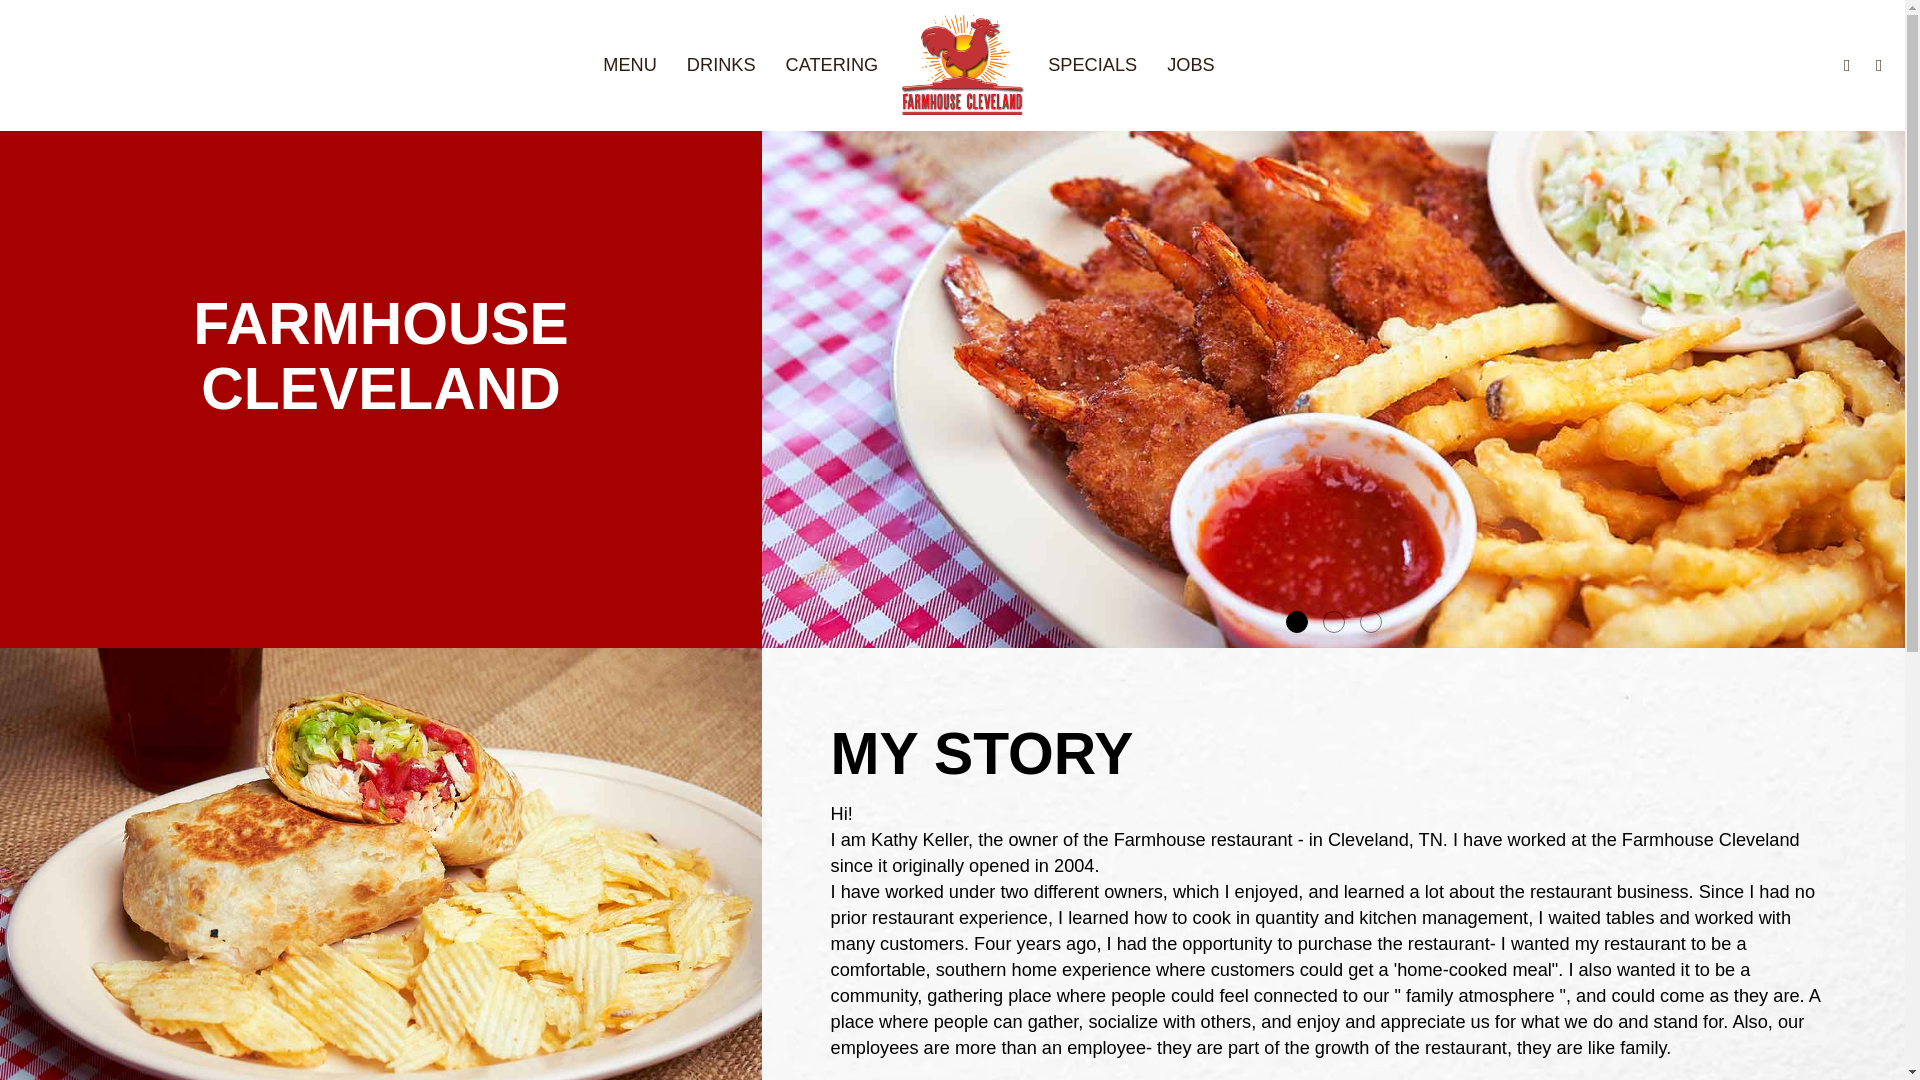  I want to click on CATERING, so click(832, 64).